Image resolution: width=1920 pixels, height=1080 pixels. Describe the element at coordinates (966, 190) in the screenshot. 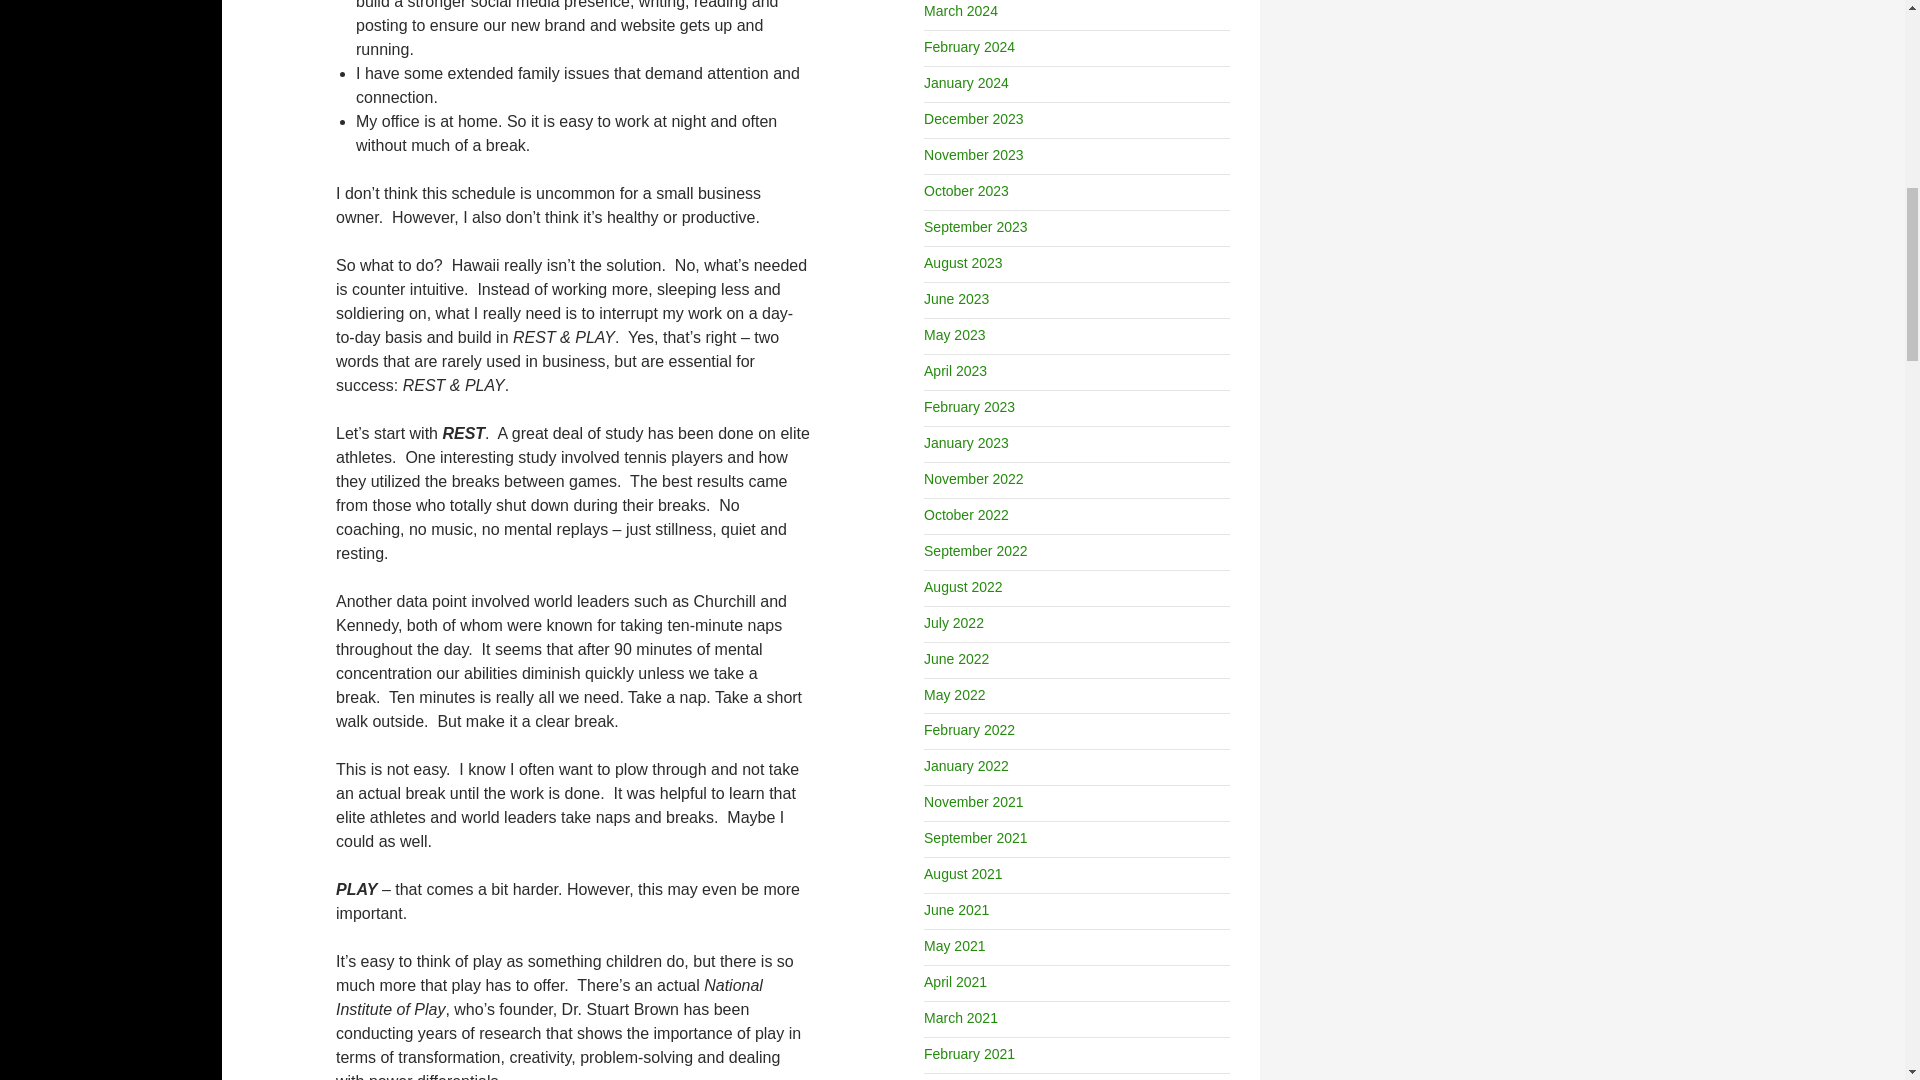

I see `October 2023` at that location.